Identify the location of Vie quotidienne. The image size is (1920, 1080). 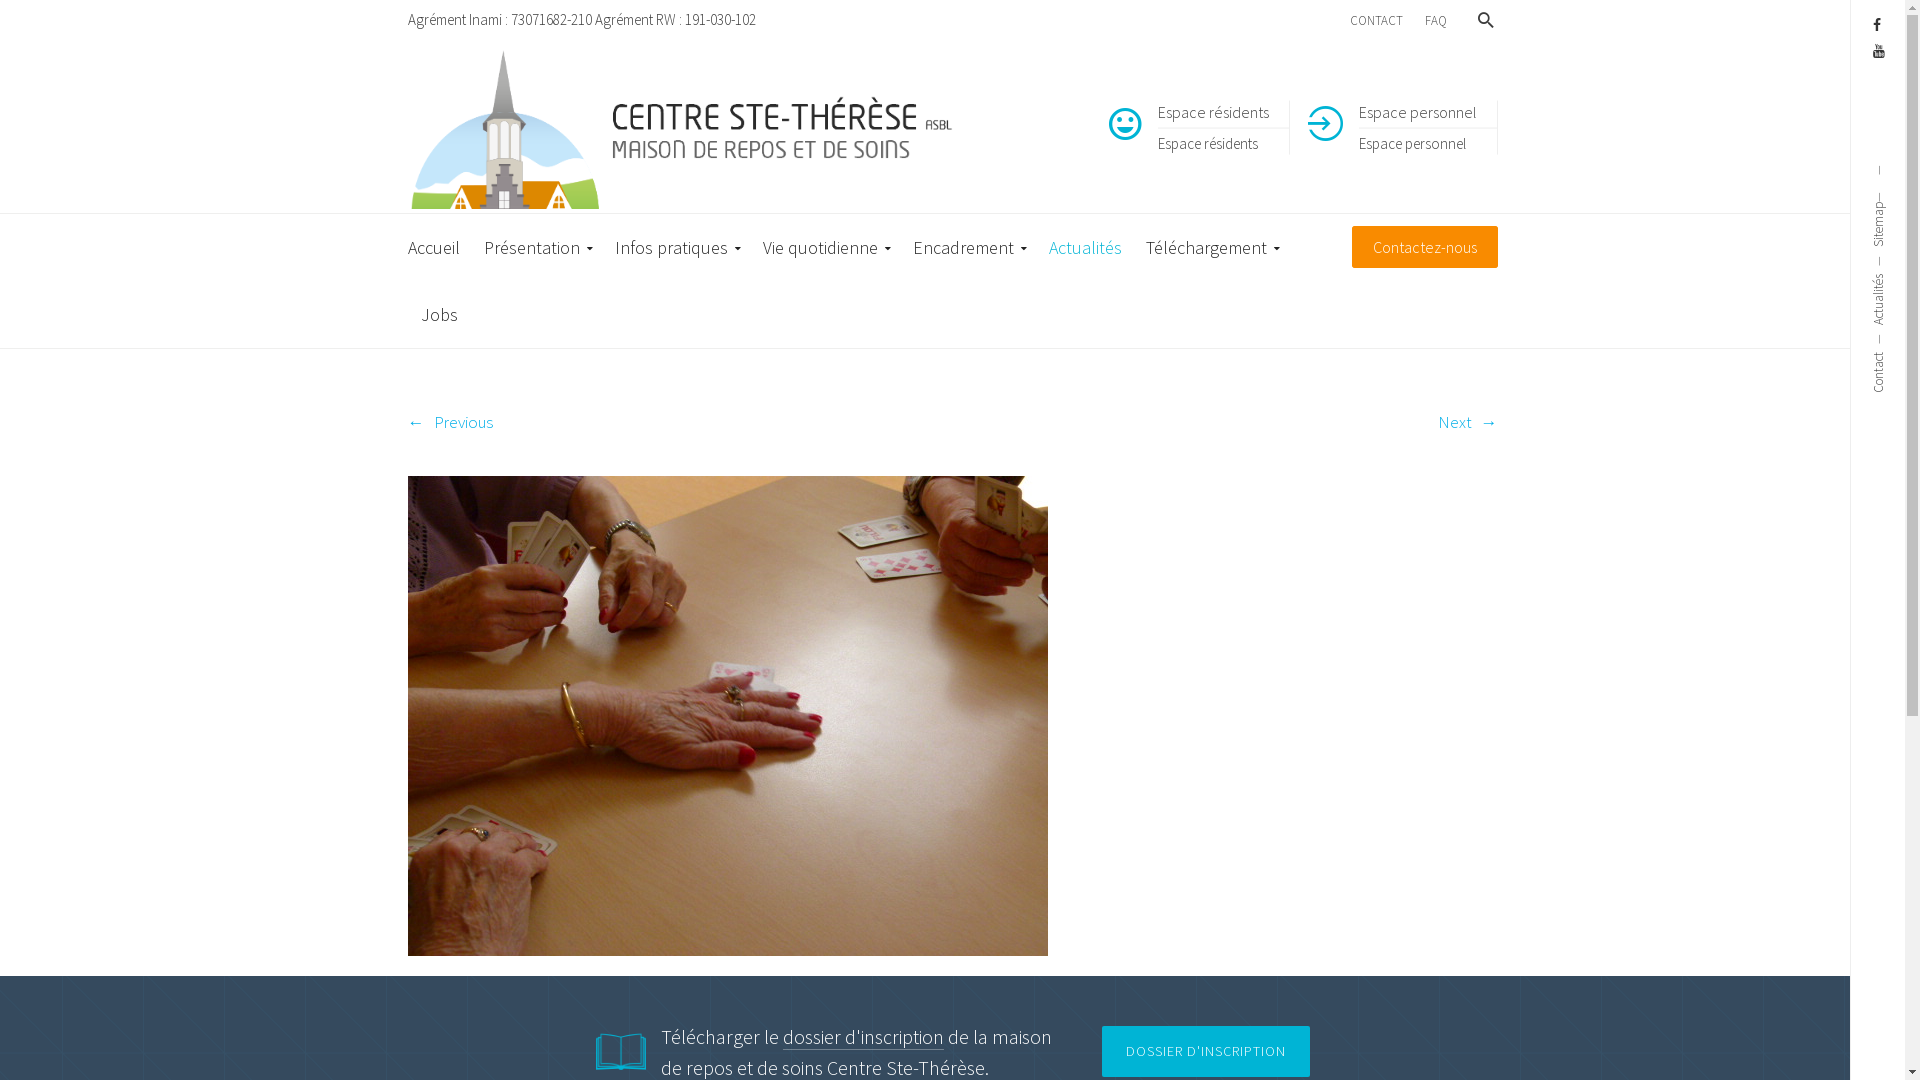
(826, 248).